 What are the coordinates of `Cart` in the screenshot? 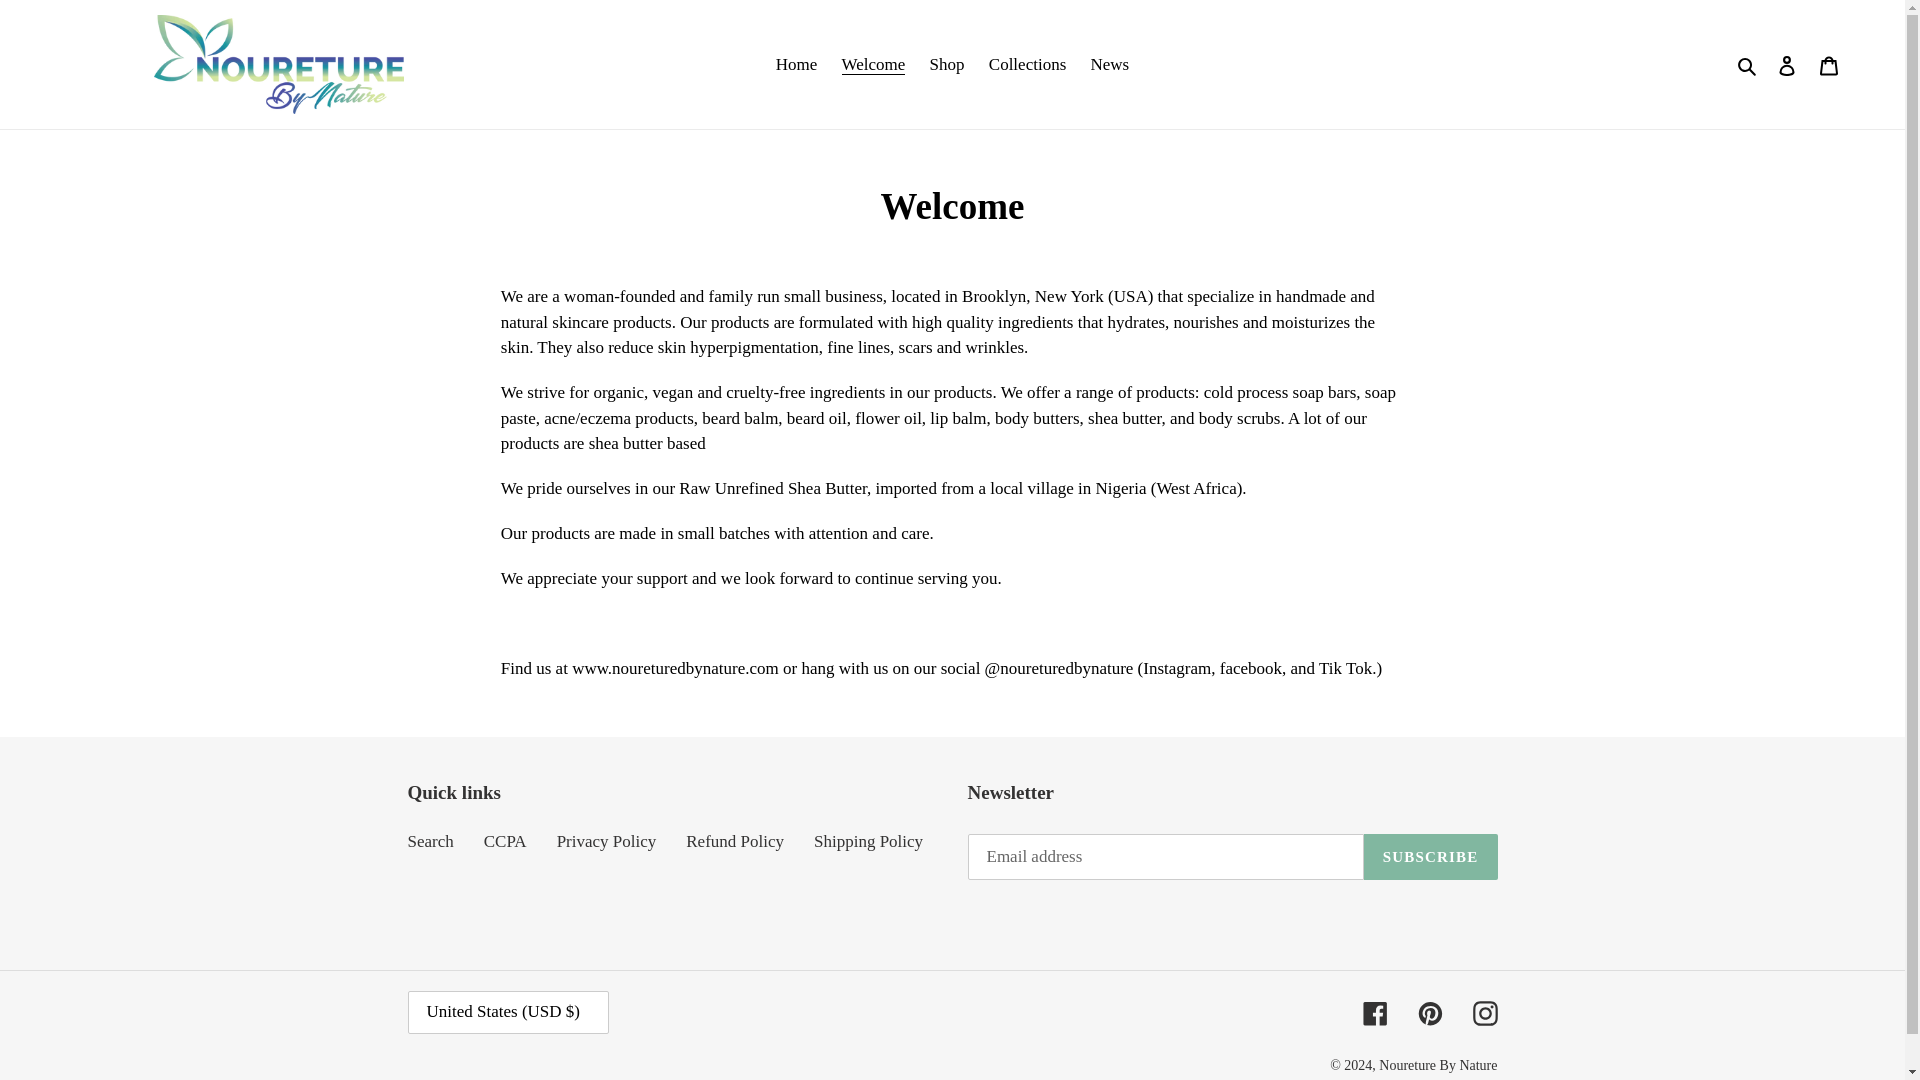 It's located at (1829, 64).